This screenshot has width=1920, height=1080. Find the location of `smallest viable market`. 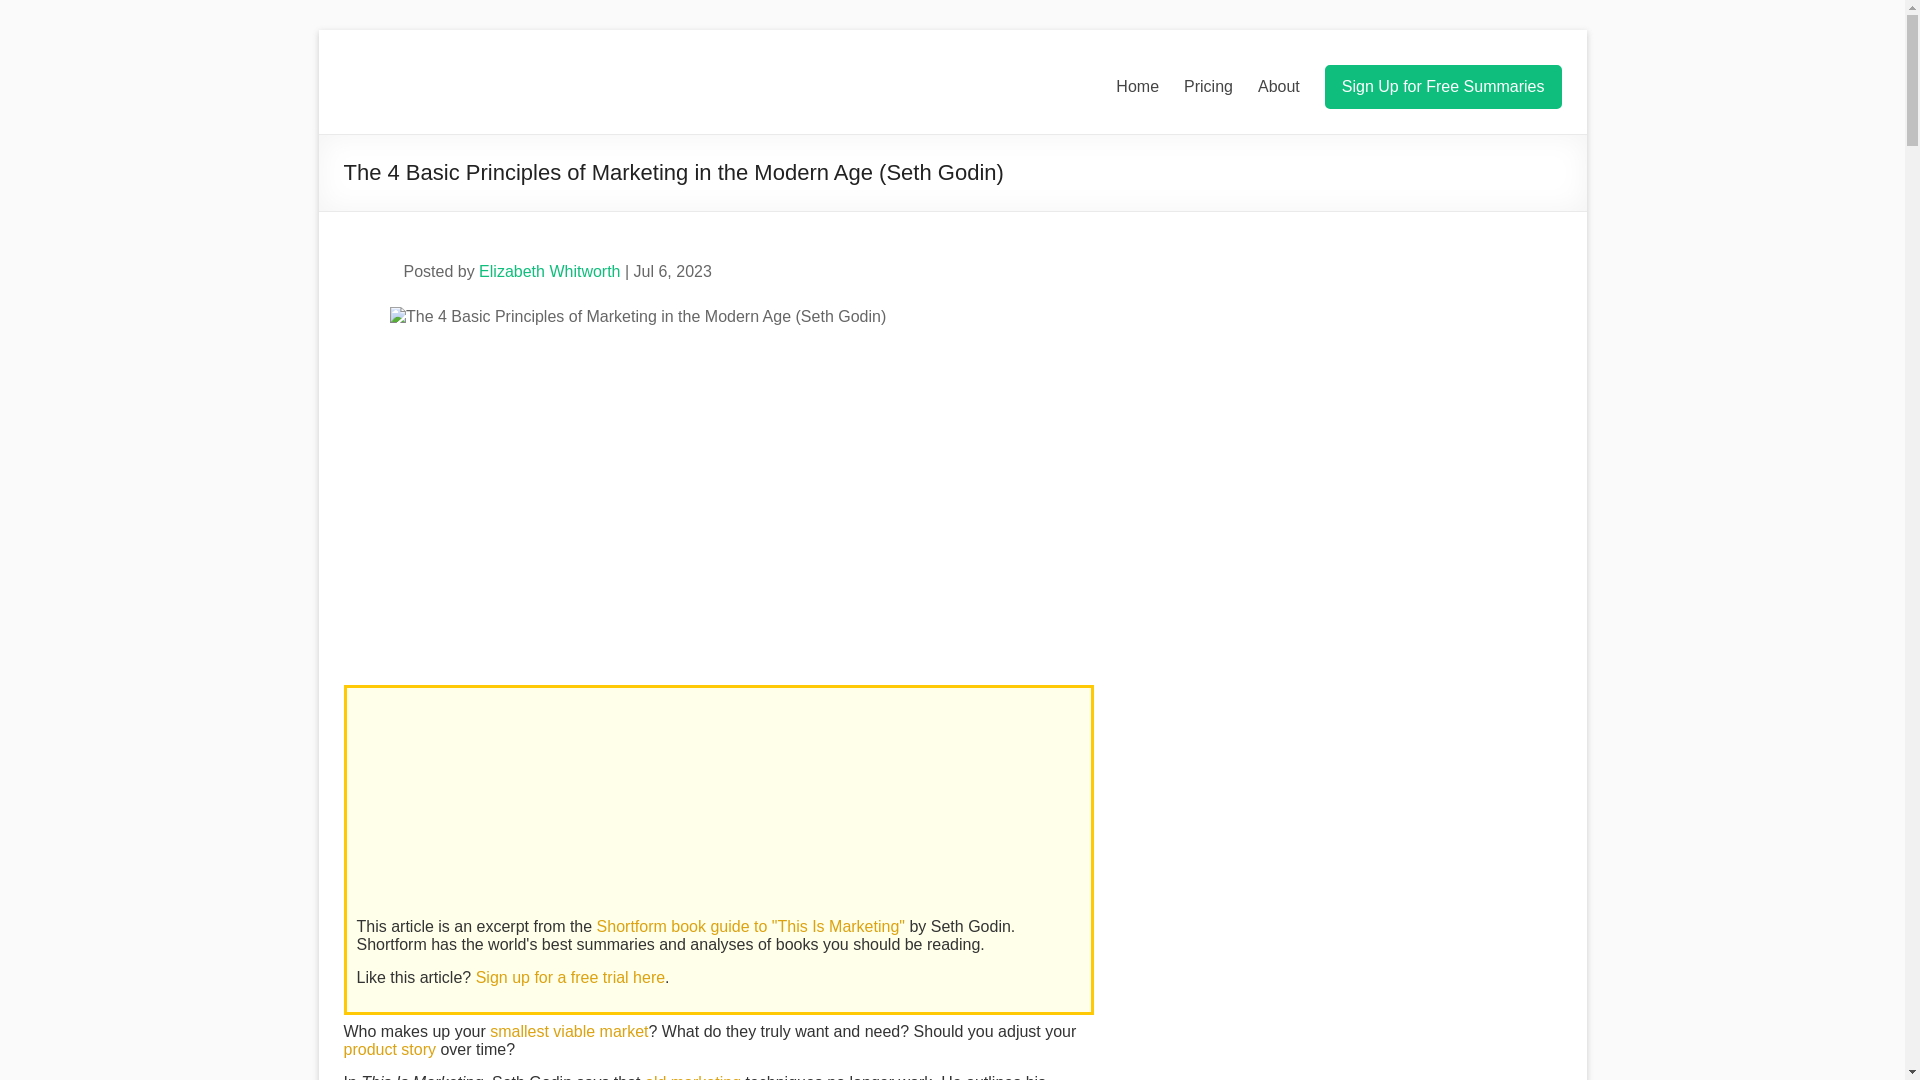

smallest viable market is located at coordinates (568, 1031).